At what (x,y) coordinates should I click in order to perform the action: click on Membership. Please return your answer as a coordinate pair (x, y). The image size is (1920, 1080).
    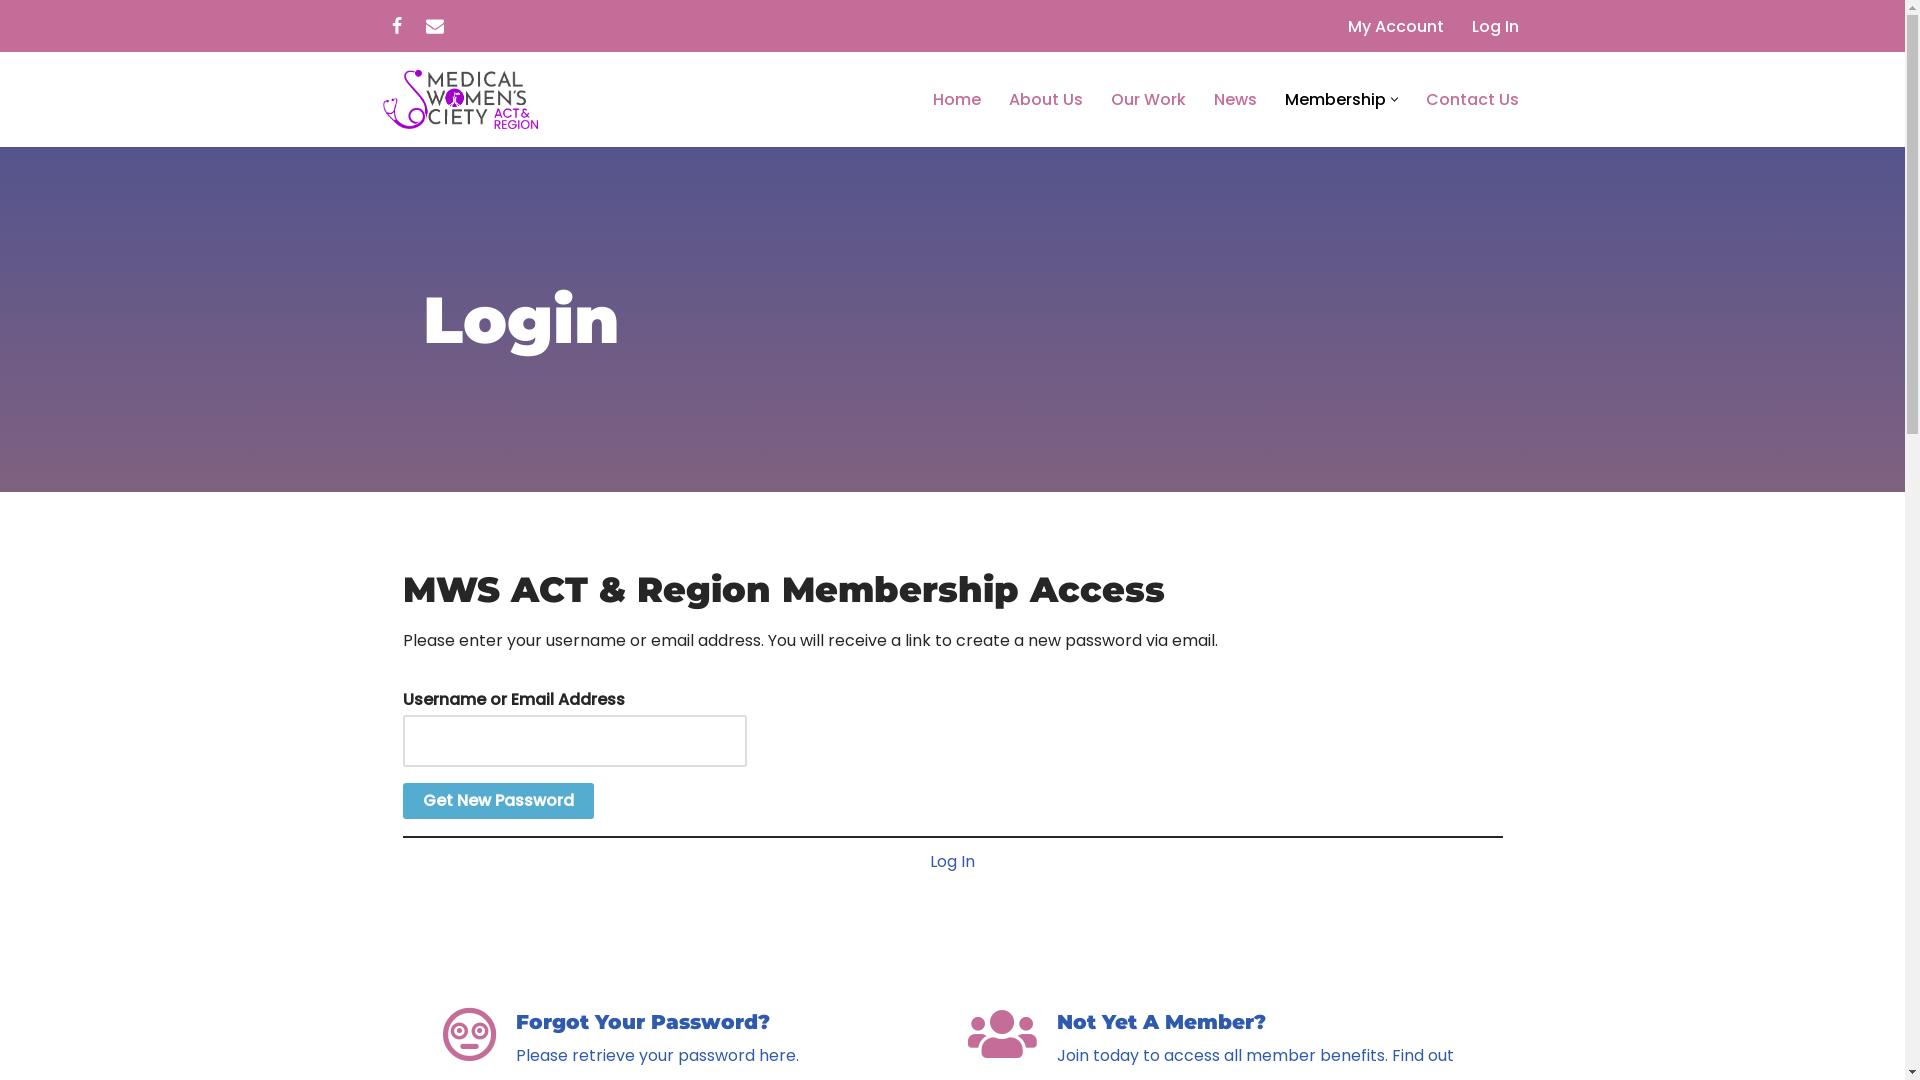
    Looking at the image, I should click on (1334, 100).